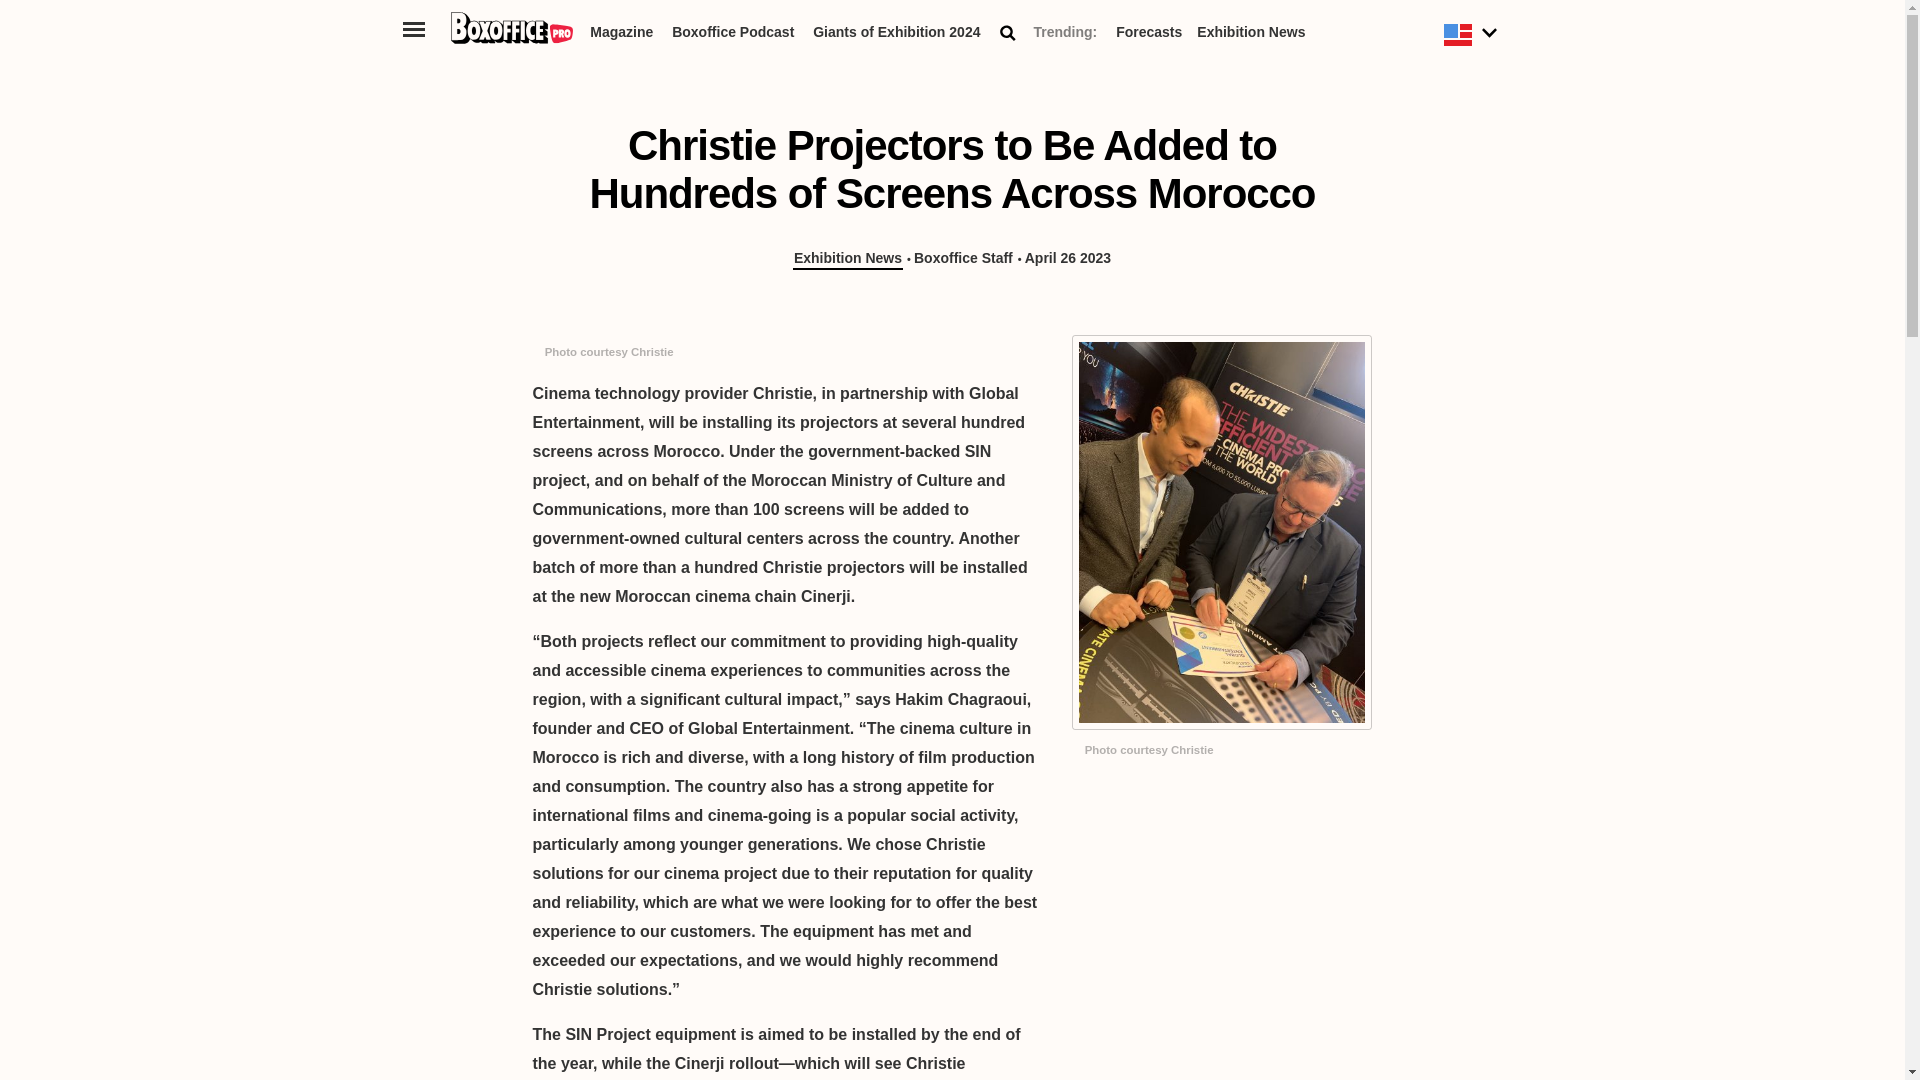 The width and height of the screenshot is (1920, 1080). What do you see at coordinates (414, 28) in the screenshot?
I see `Menu` at bounding box center [414, 28].